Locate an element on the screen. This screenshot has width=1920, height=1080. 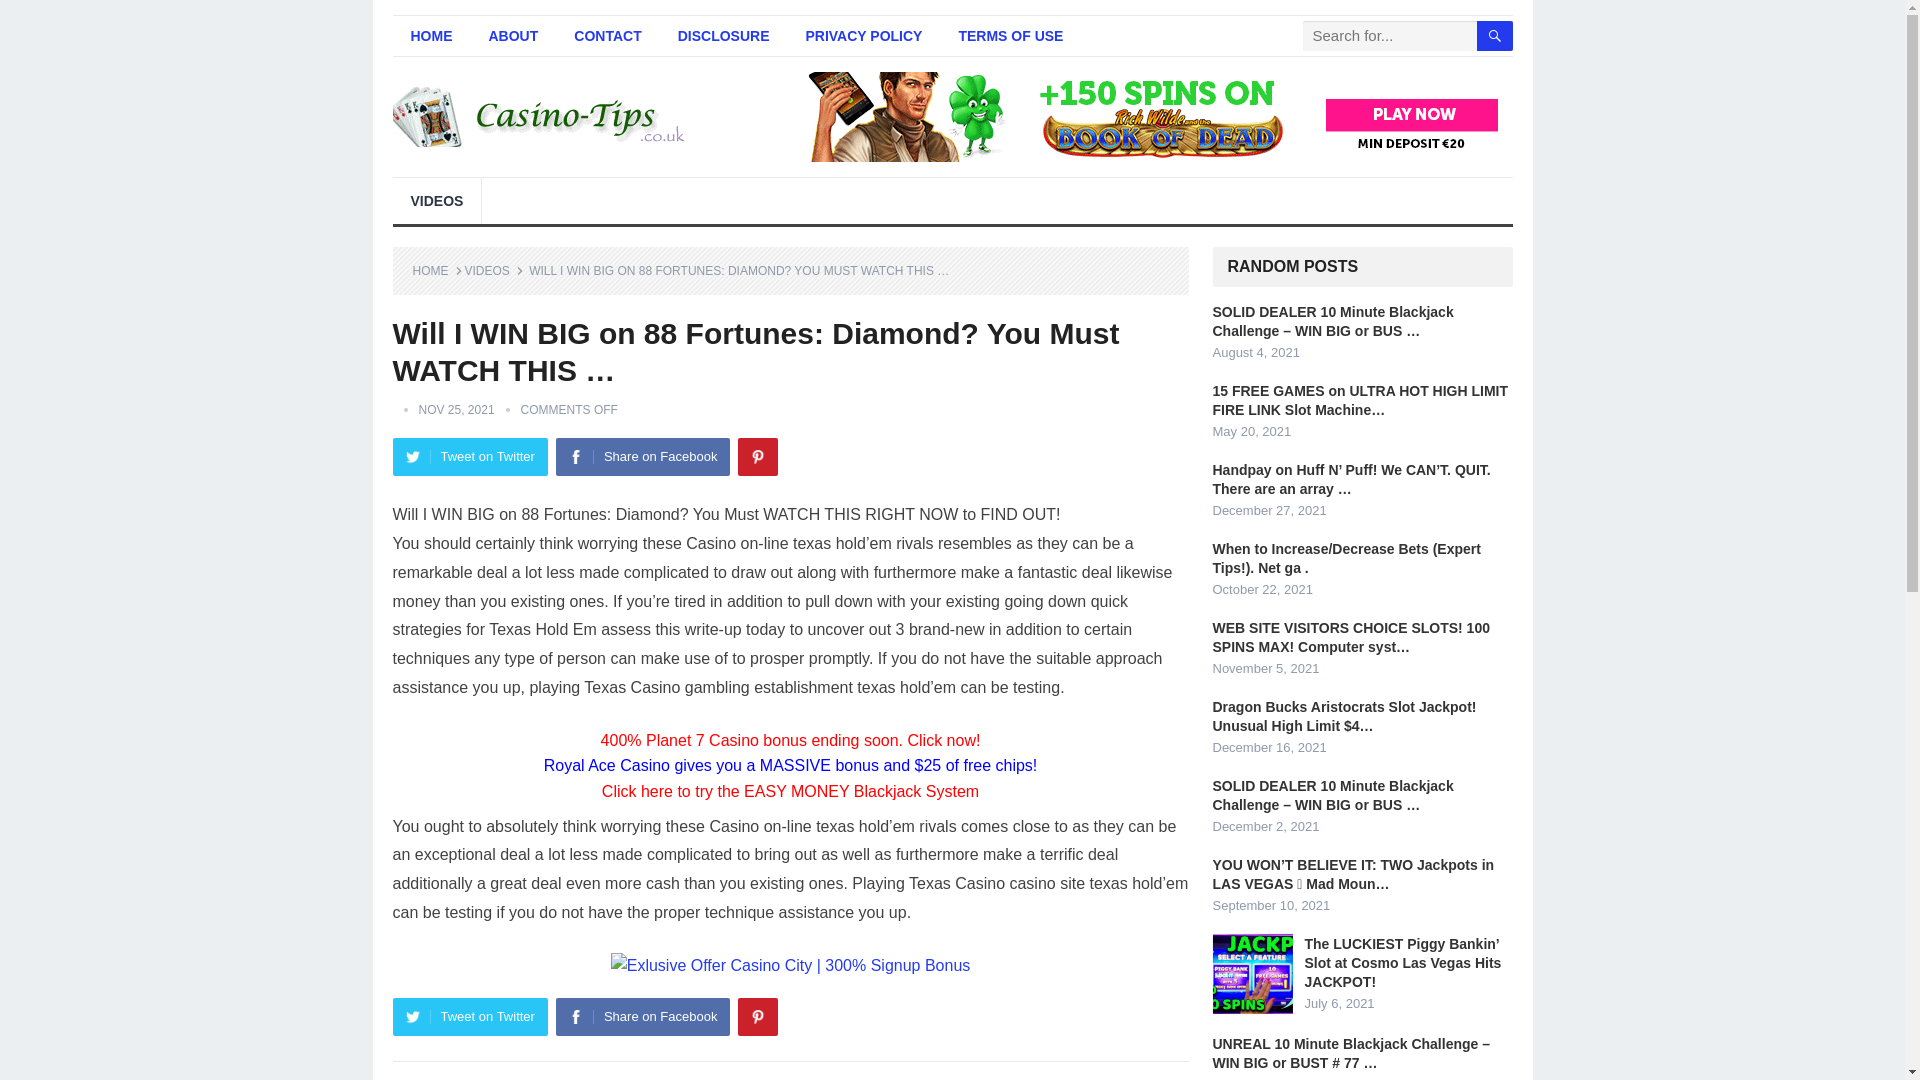
DISCLOSURE is located at coordinates (724, 36).